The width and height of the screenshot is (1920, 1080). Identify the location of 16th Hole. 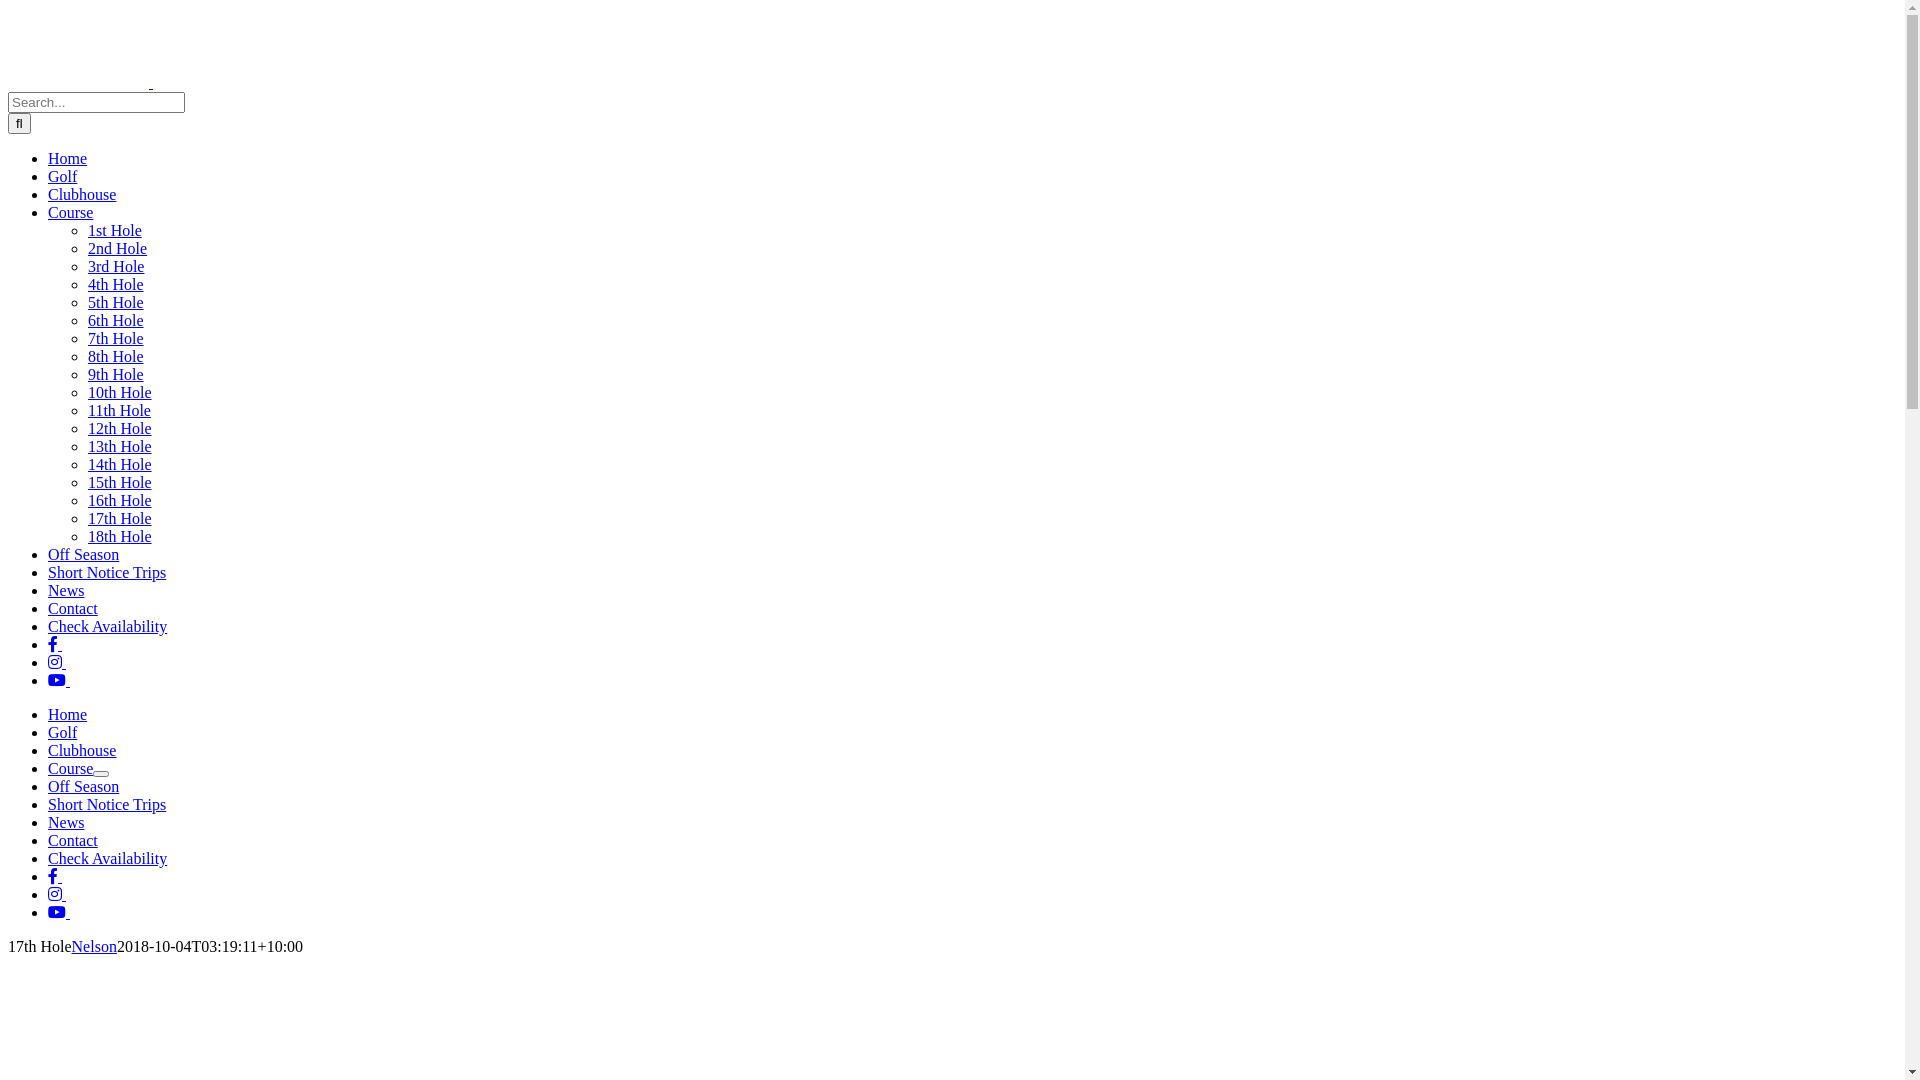
(120, 500).